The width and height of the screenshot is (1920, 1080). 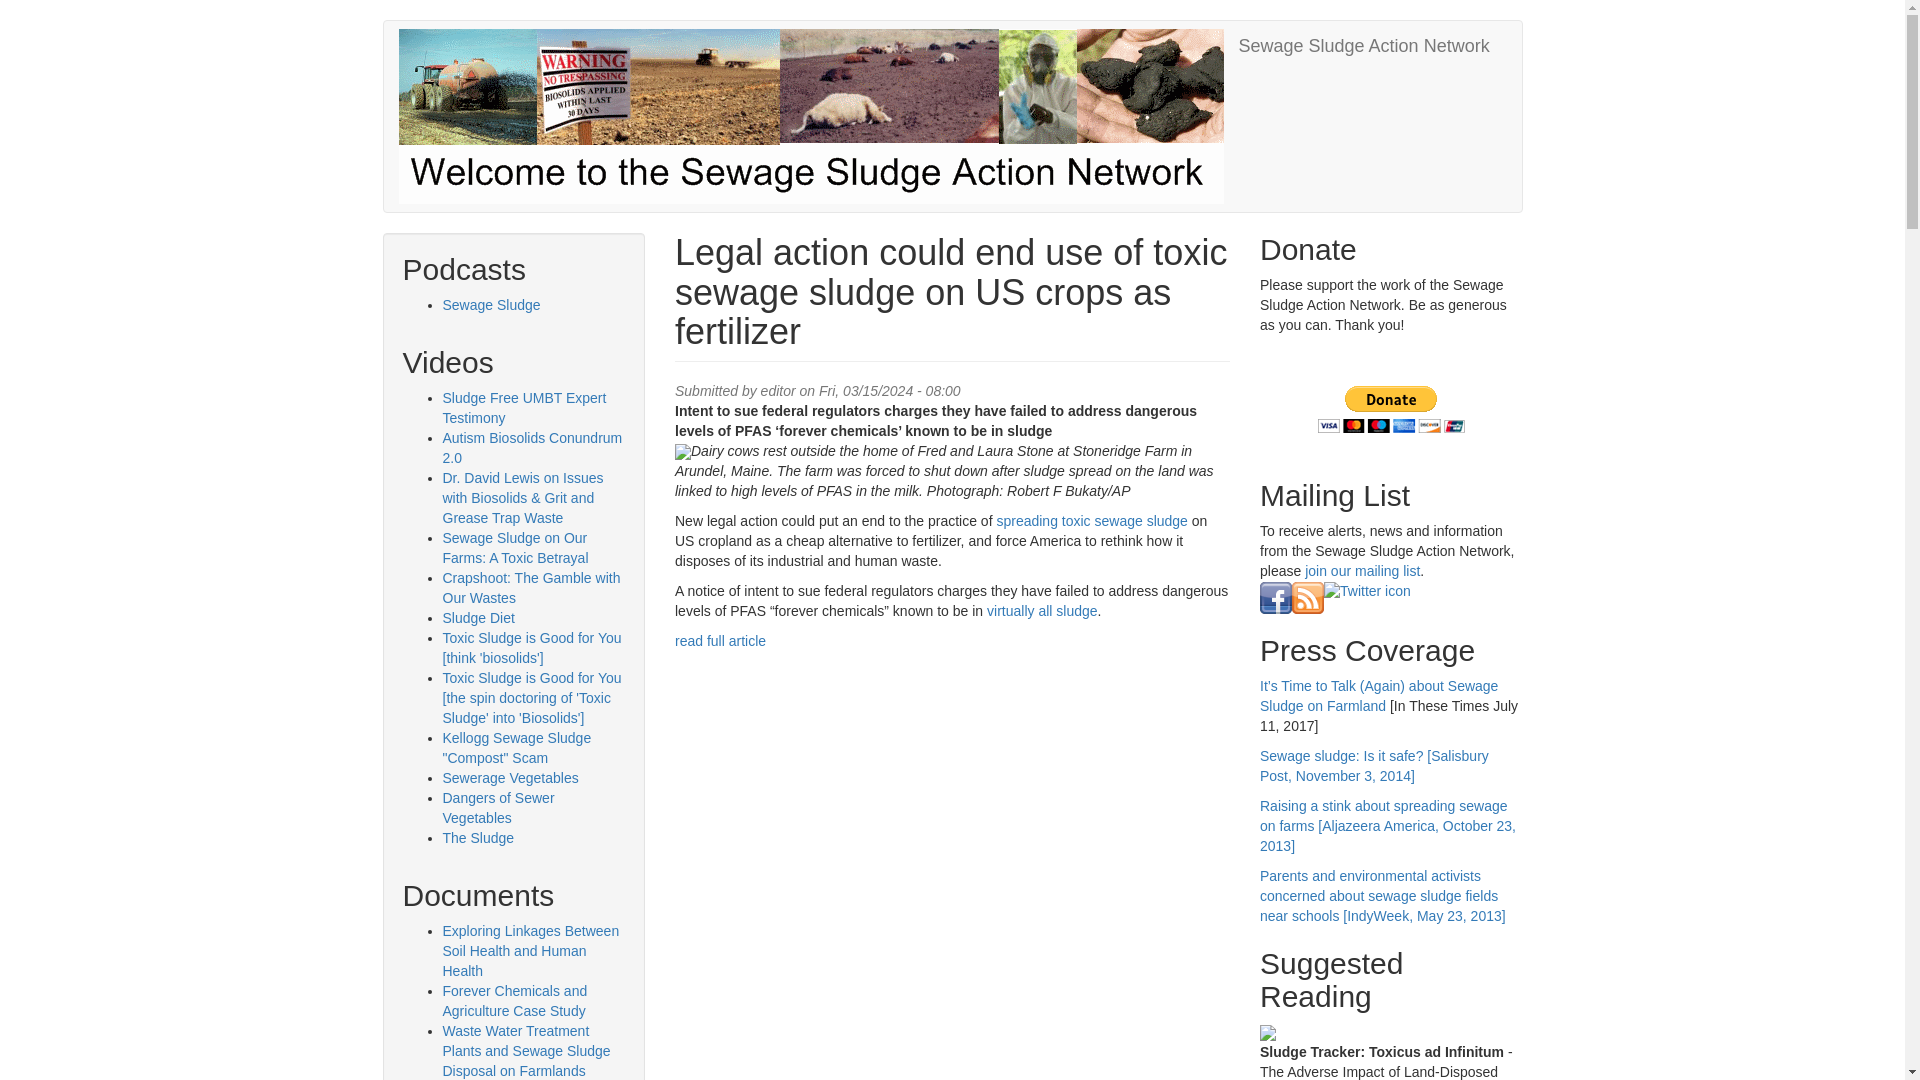 I want to click on Home, so click(x=1364, y=46).